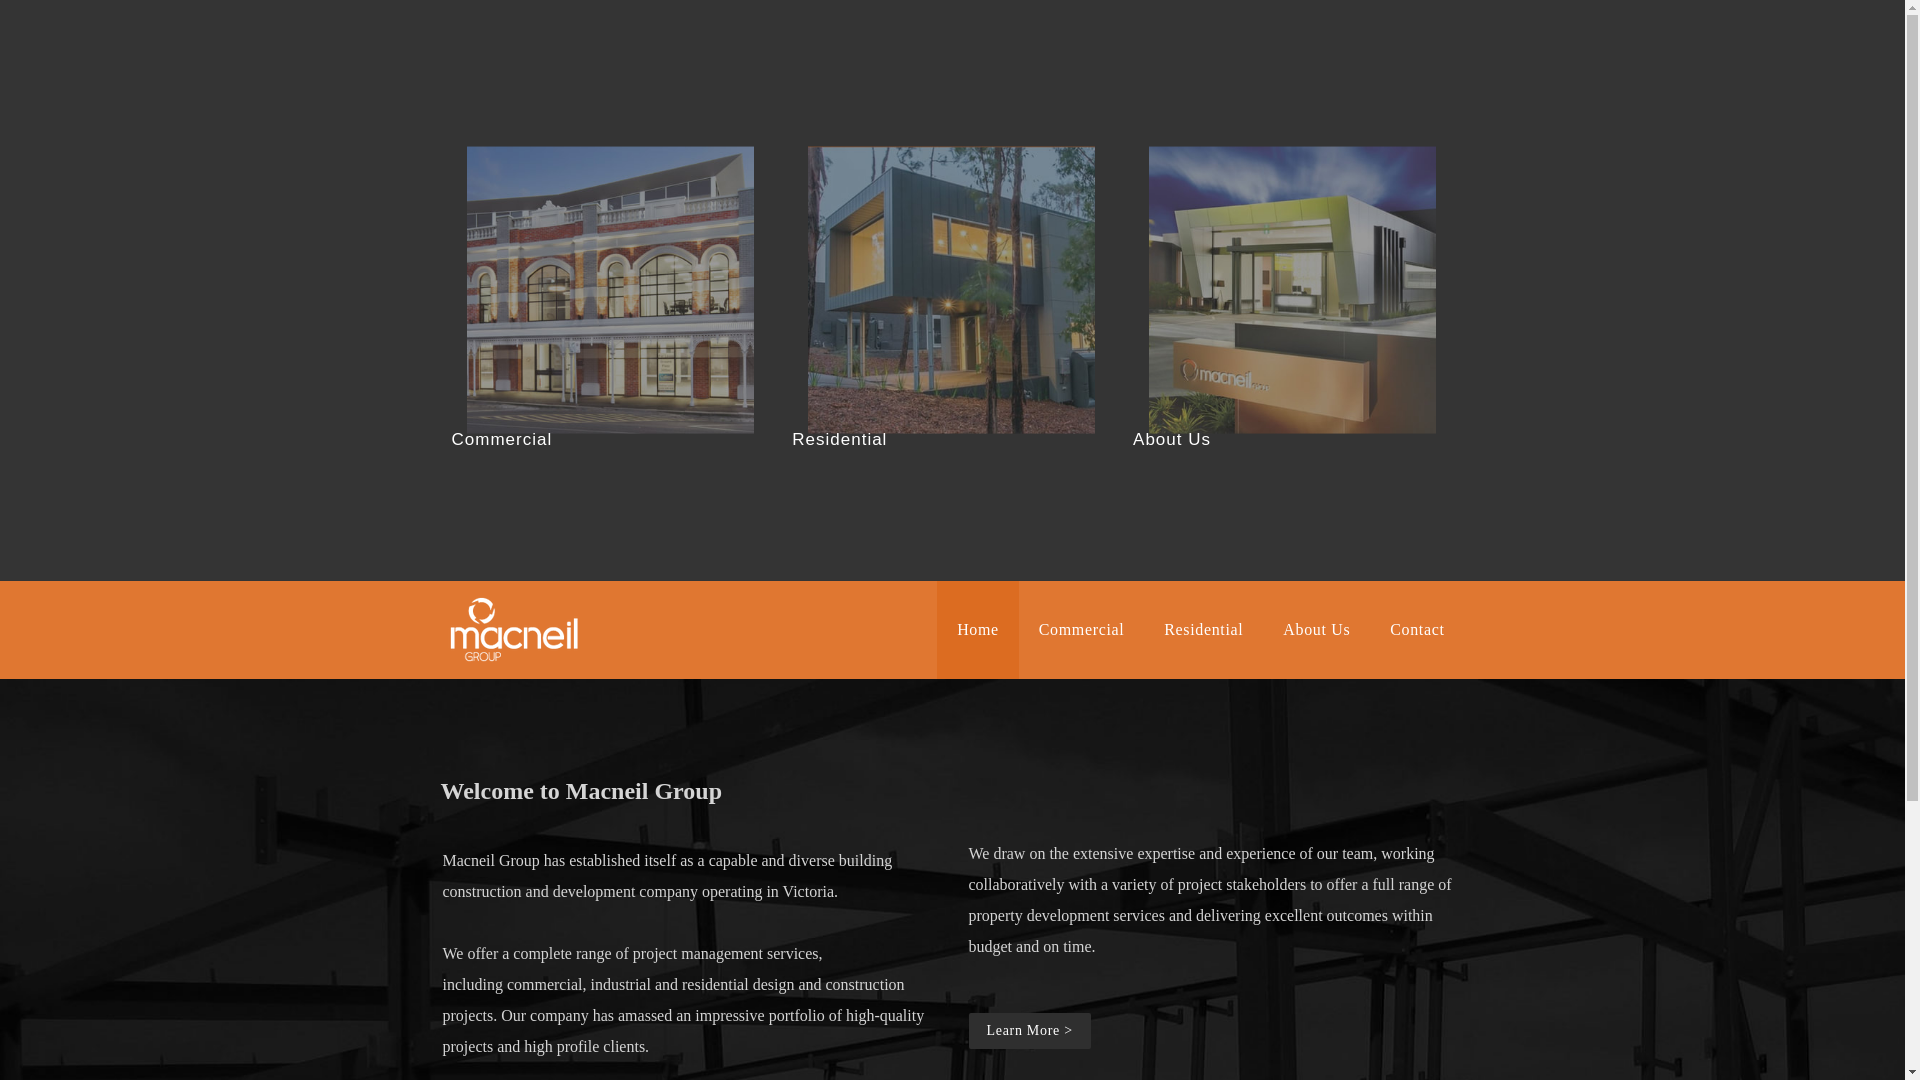 This screenshot has width=1920, height=1080. Describe the element at coordinates (978, 630) in the screenshot. I see `Home` at that location.